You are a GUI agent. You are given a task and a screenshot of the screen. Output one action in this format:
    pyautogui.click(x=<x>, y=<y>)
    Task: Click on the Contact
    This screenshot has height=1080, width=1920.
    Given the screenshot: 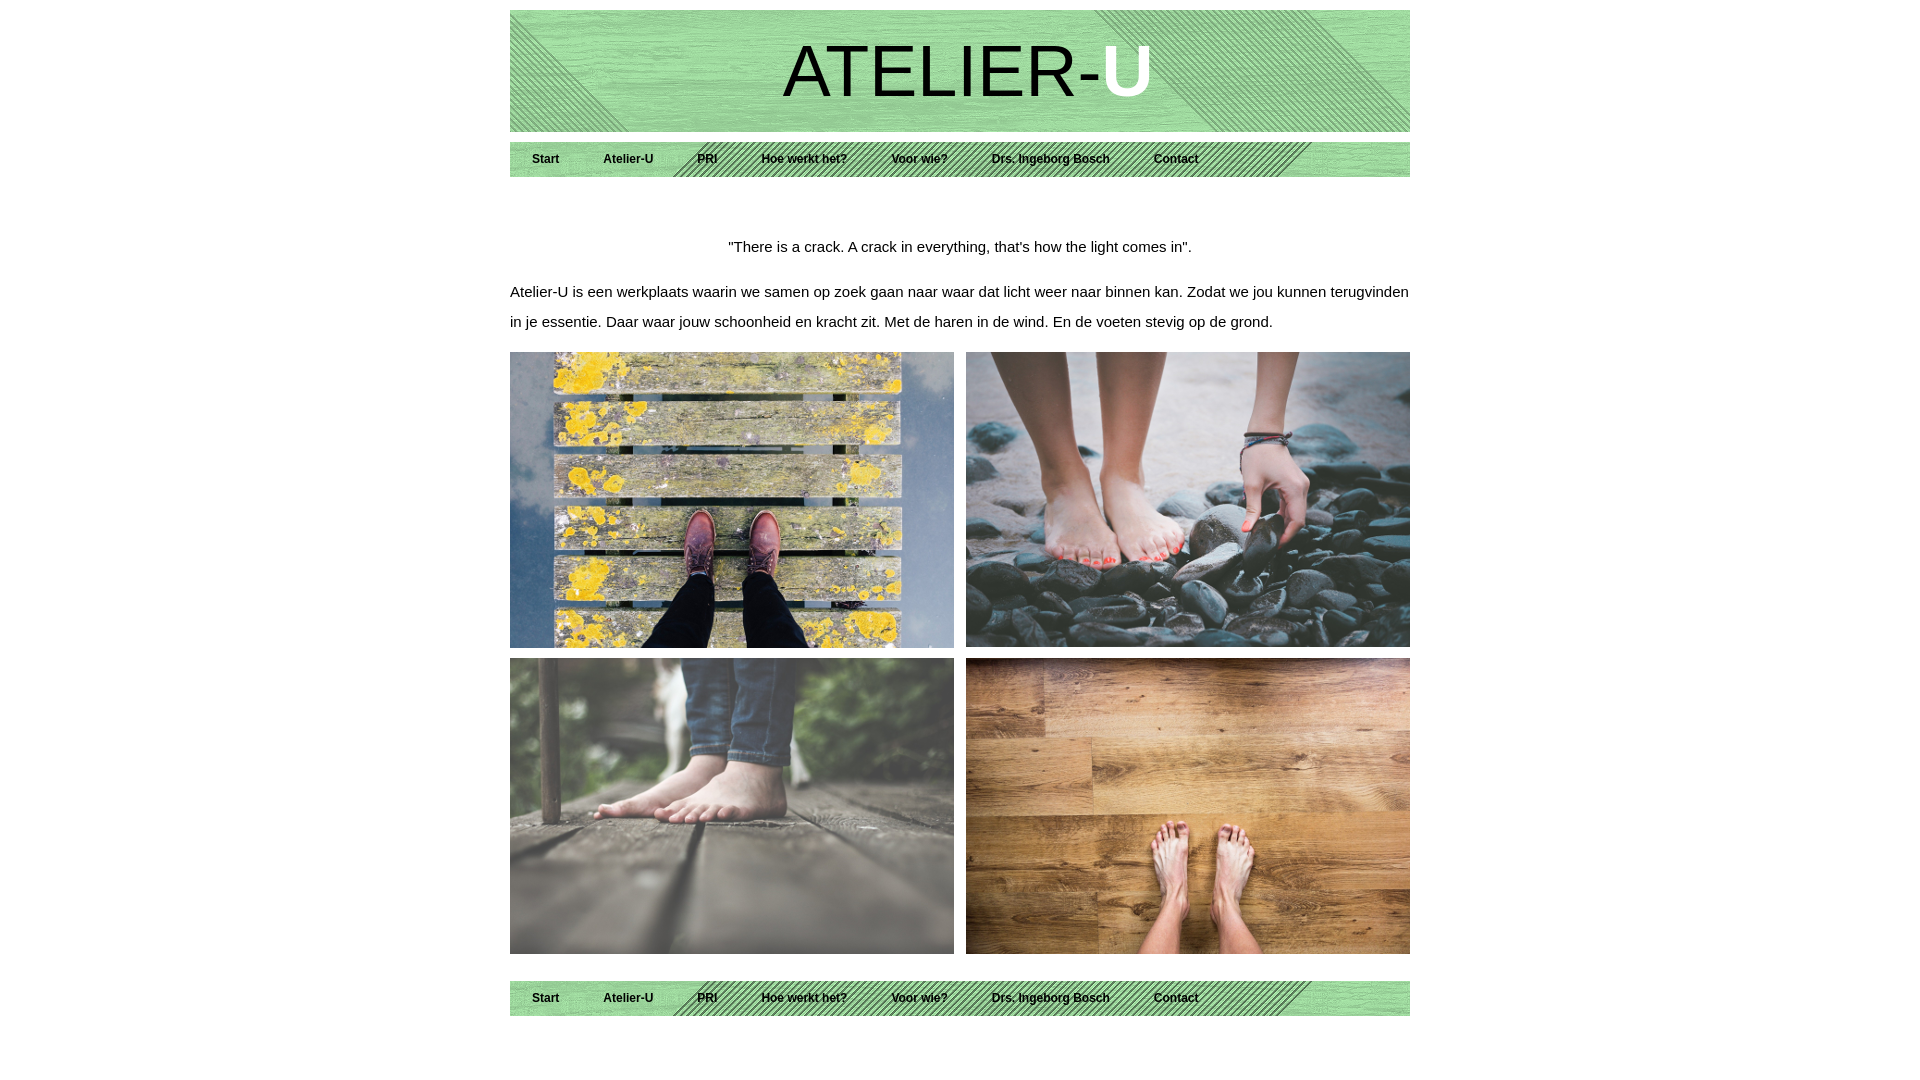 What is the action you would take?
    pyautogui.click(x=1176, y=998)
    